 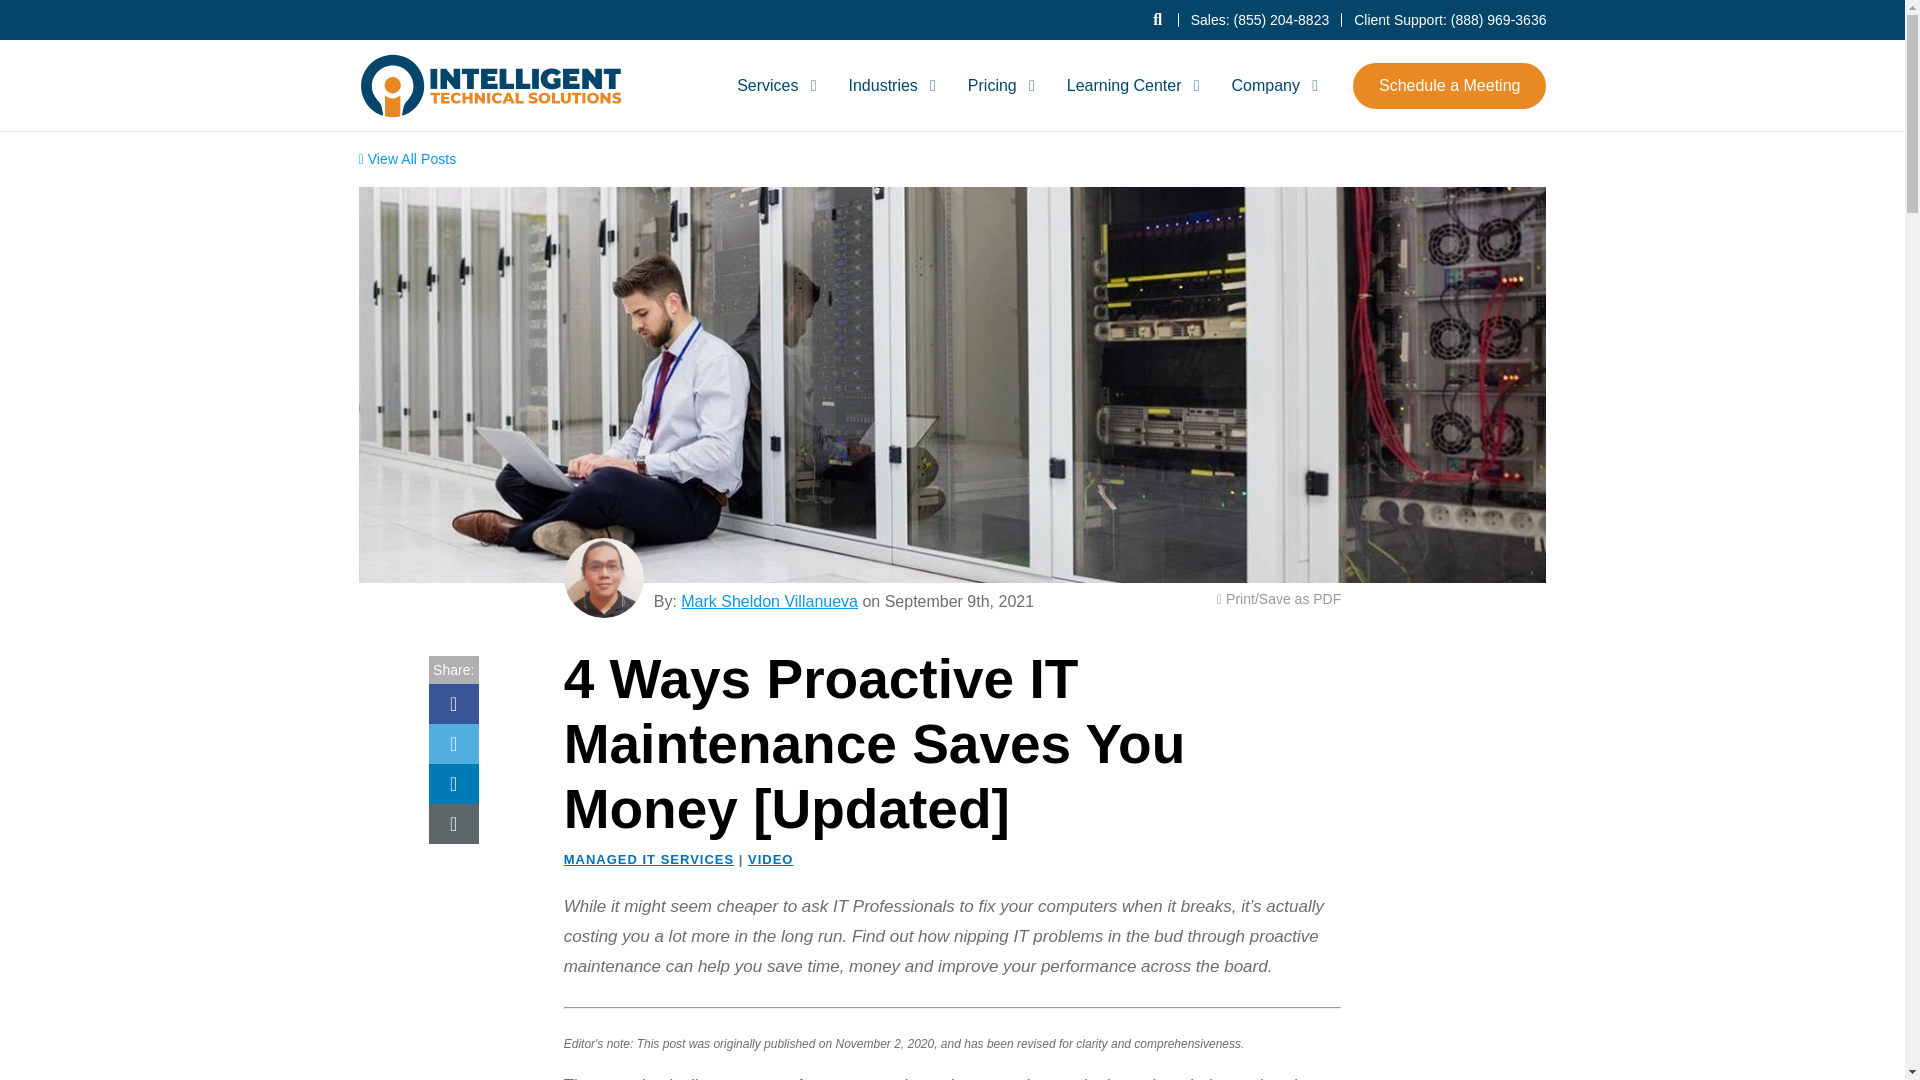 I want to click on Mark Sheldon Villanueva, so click(x=604, y=577).